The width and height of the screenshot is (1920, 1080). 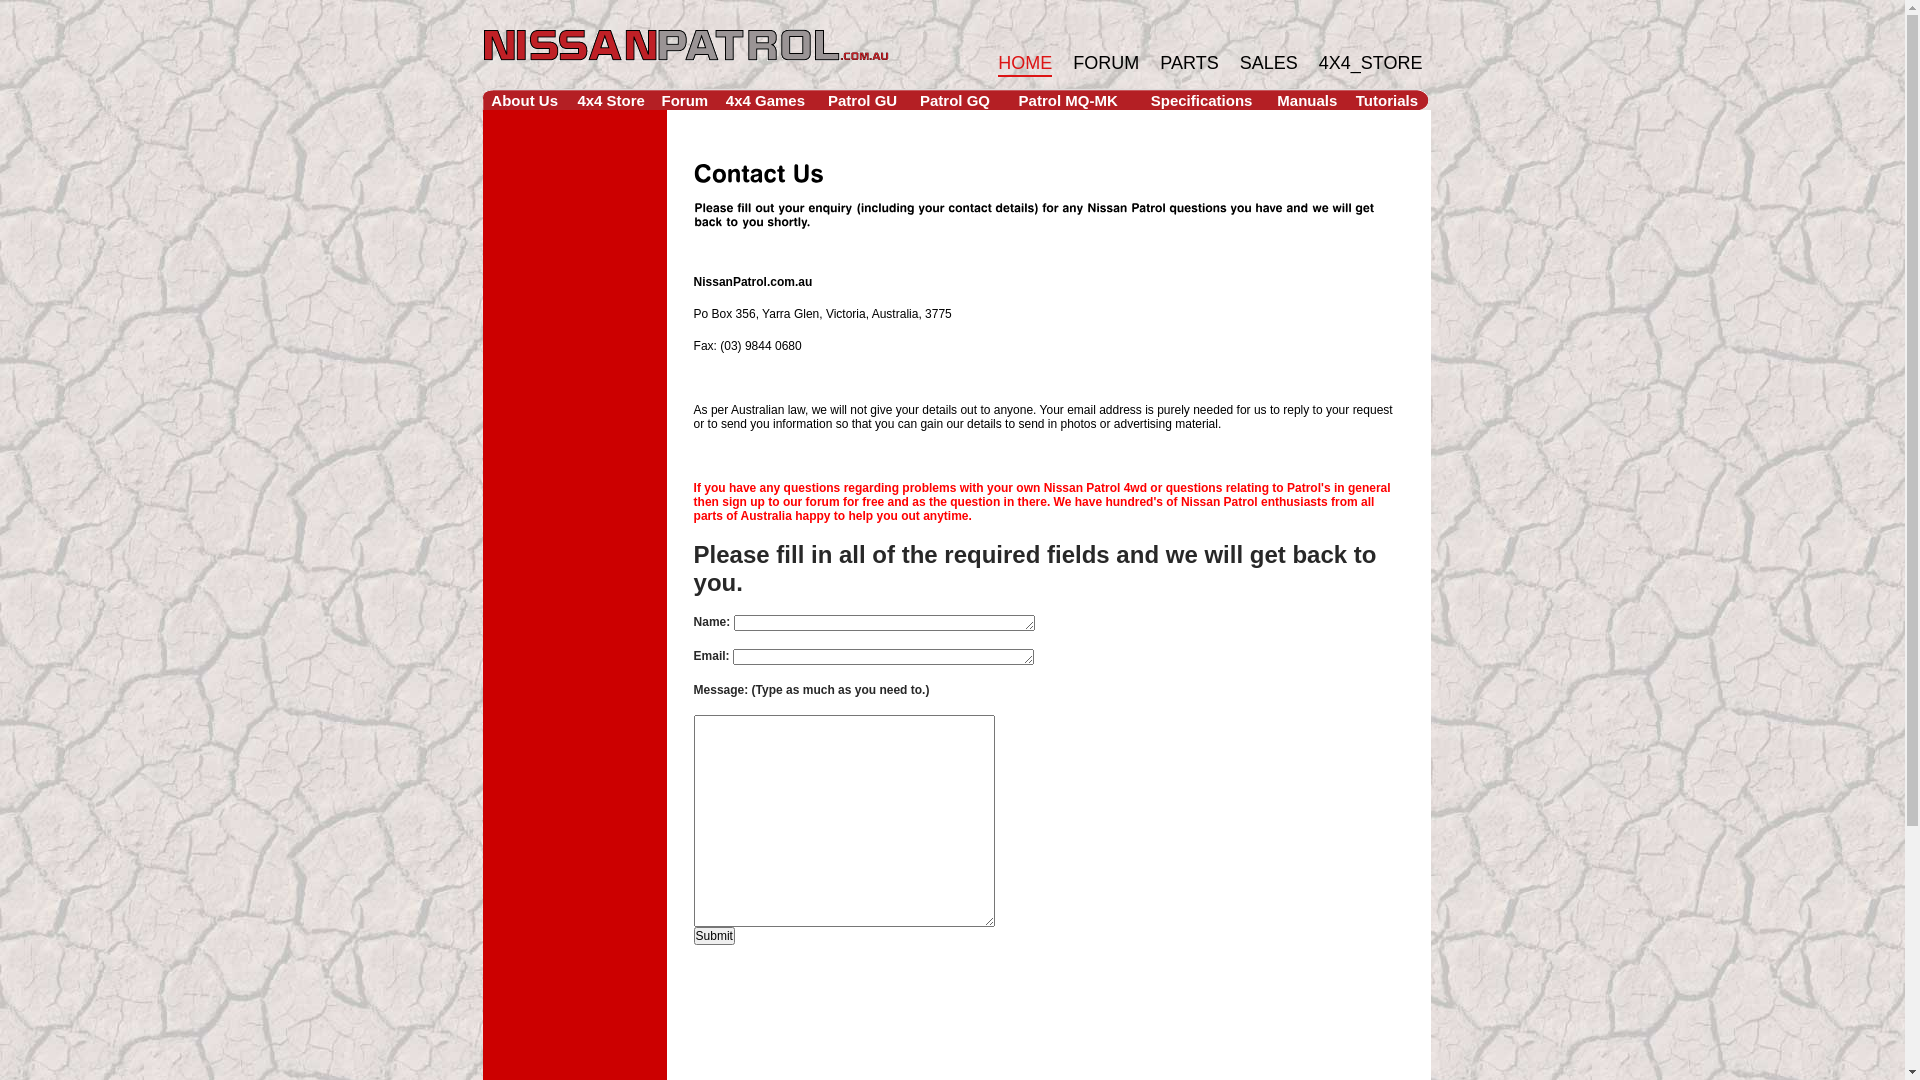 What do you see at coordinates (1068, 100) in the screenshot?
I see `Patrol MQ-MK` at bounding box center [1068, 100].